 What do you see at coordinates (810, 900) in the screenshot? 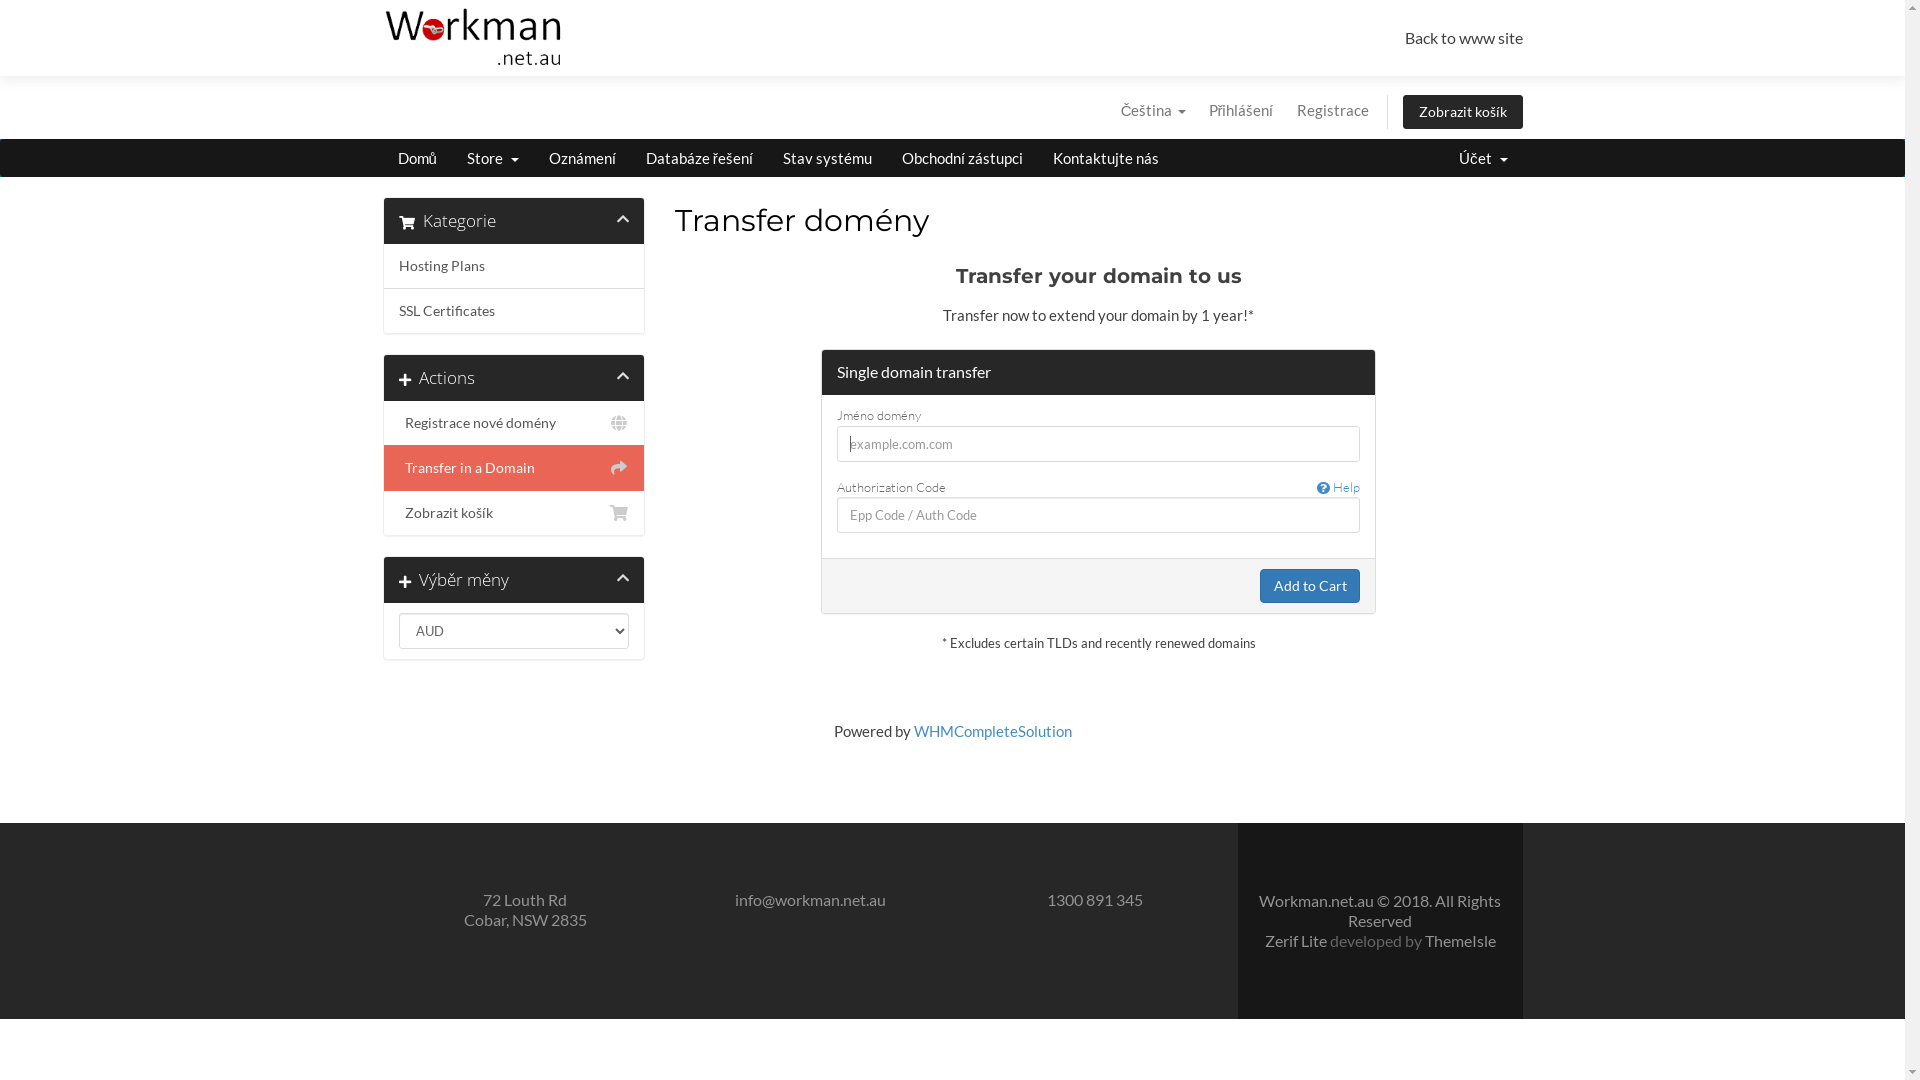
I see `info@workman.net.au` at bounding box center [810, 900].